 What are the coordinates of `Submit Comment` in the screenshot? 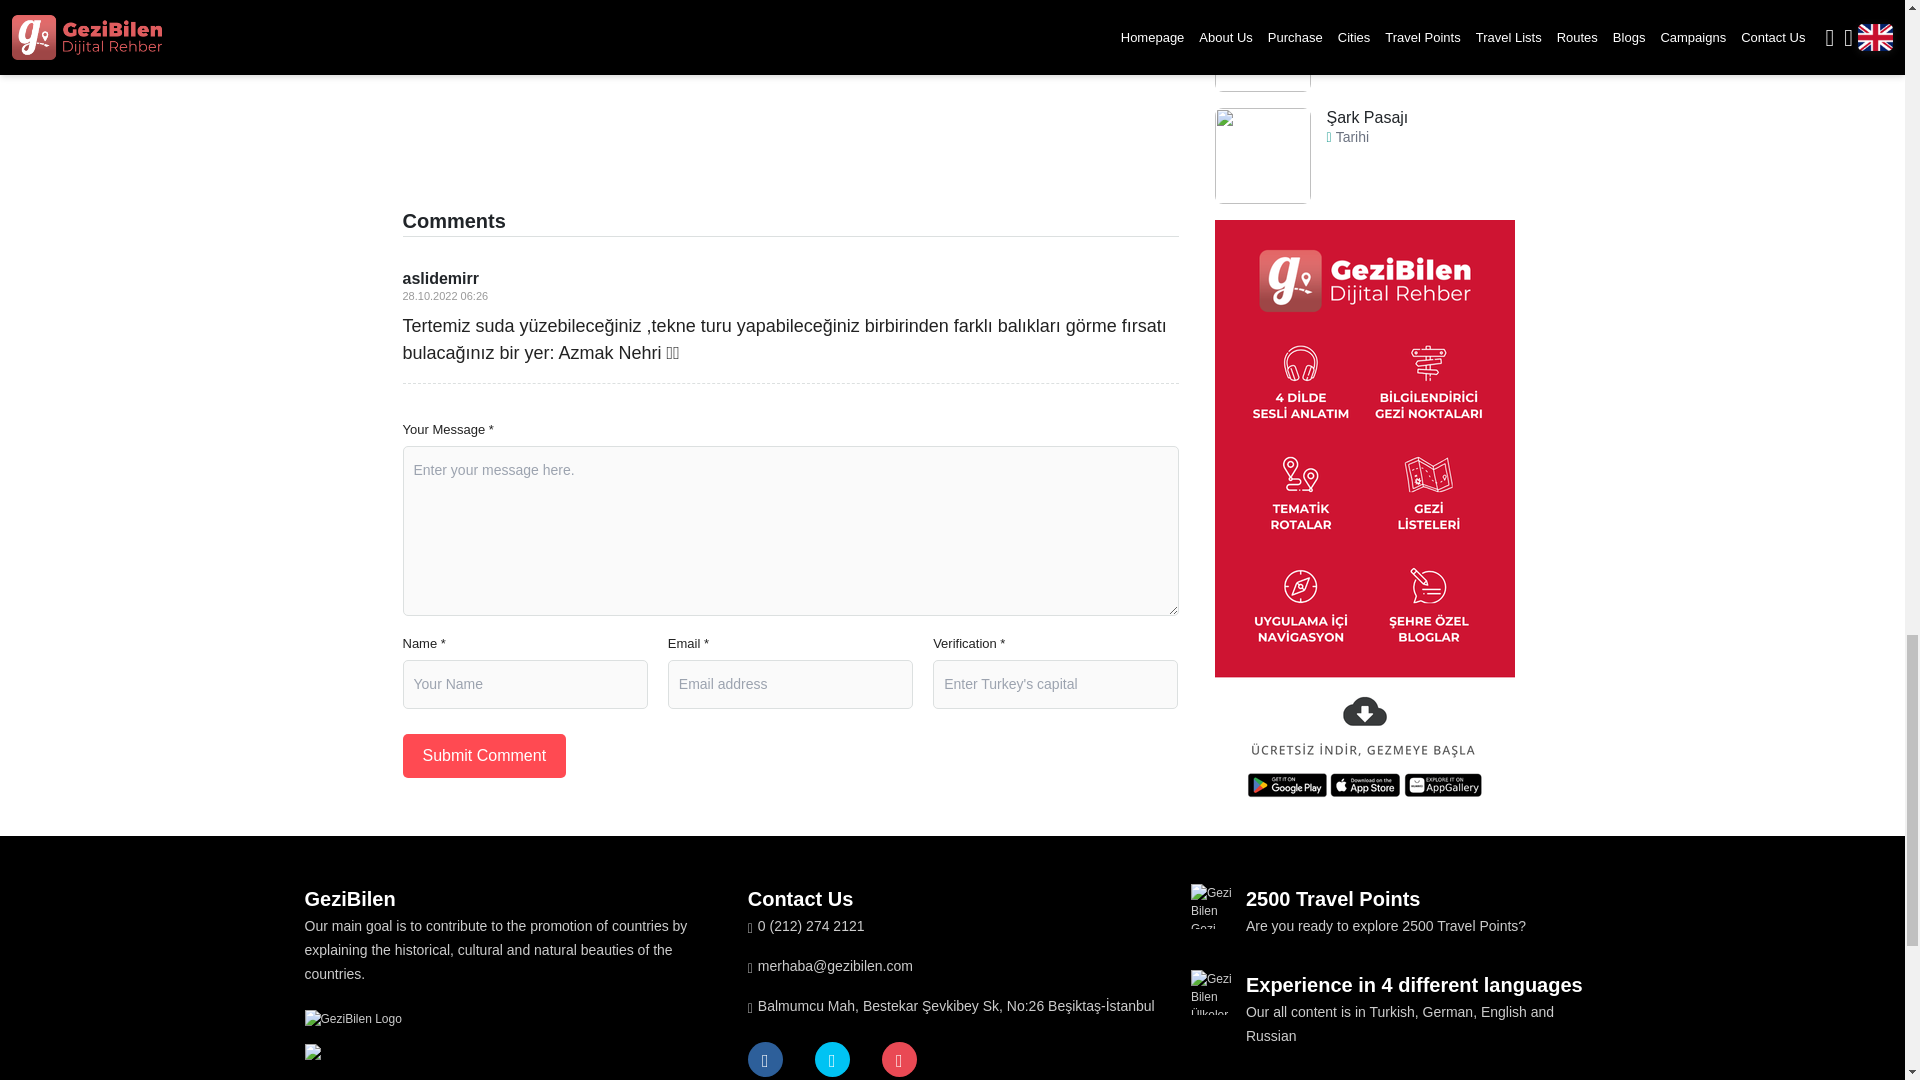 It's located at (484, 756).